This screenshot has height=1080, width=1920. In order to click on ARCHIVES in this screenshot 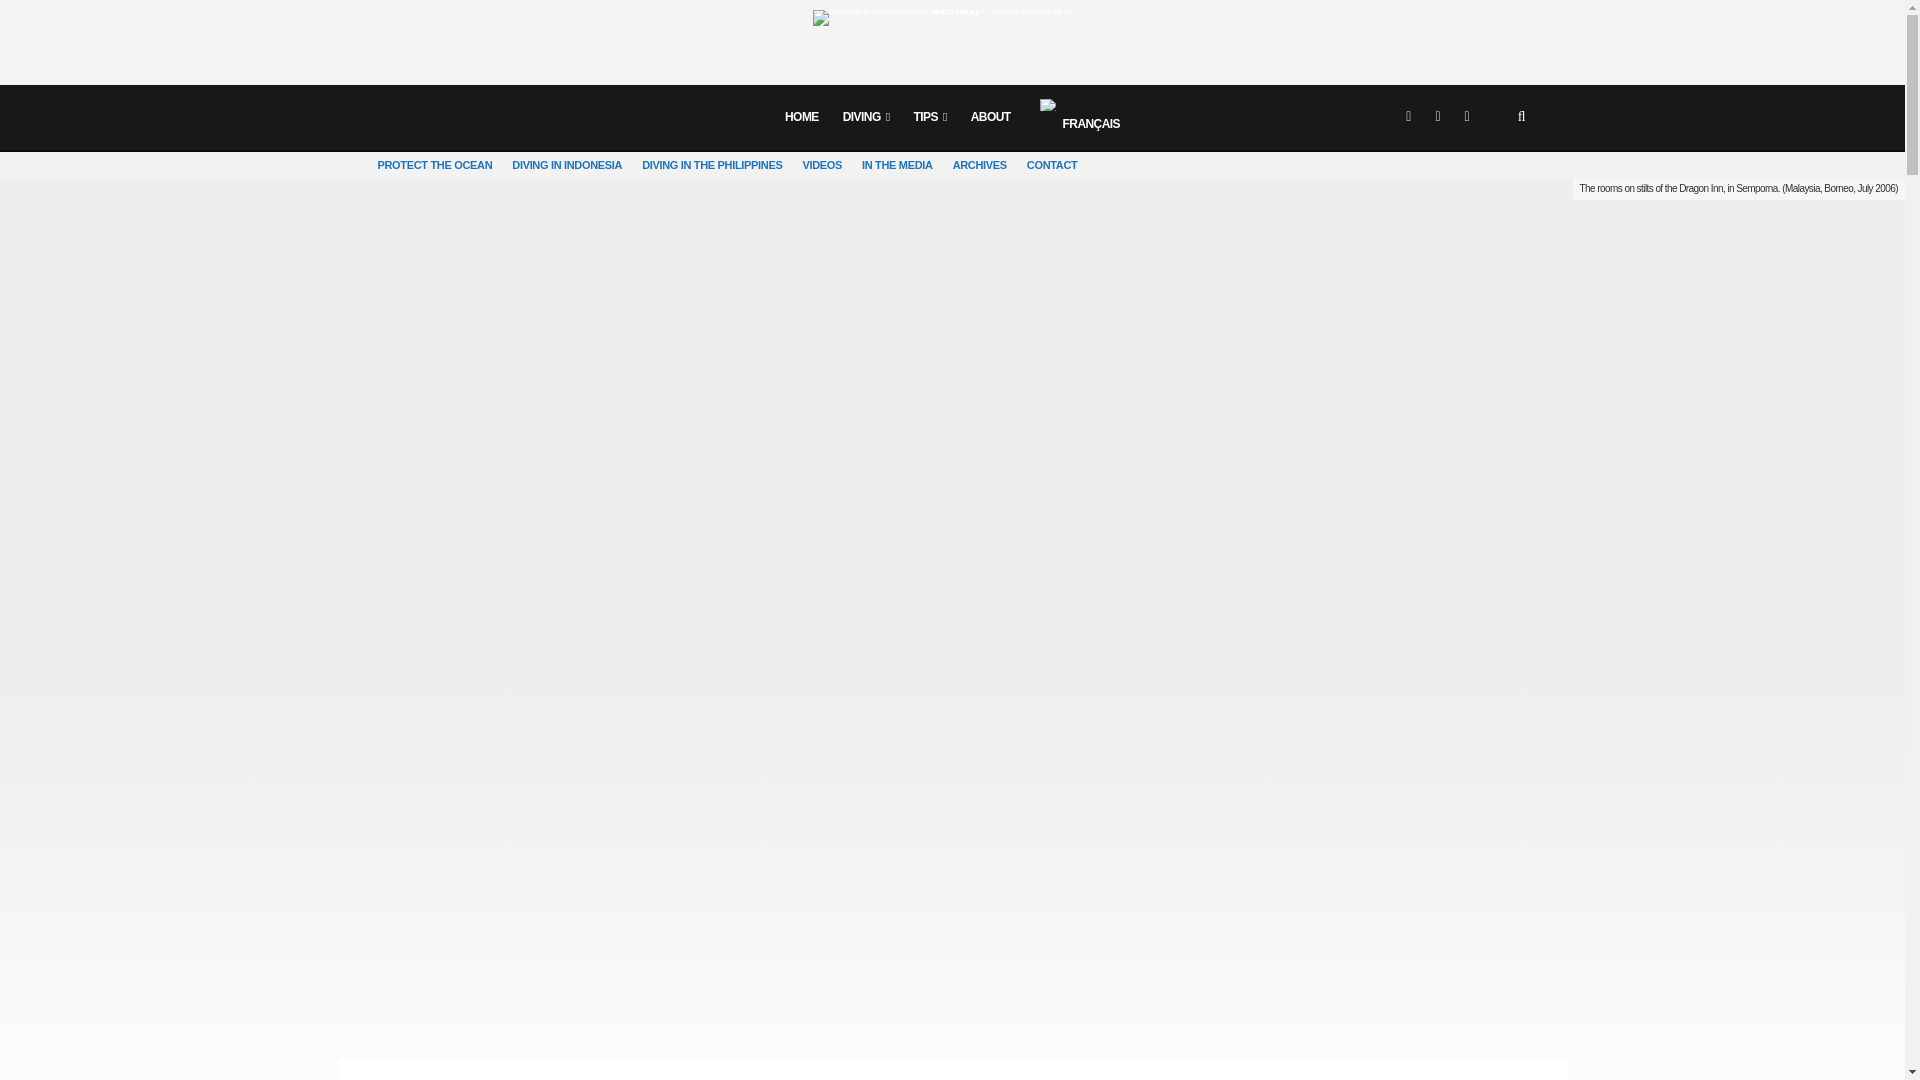, I will do `click(980, 165)`.